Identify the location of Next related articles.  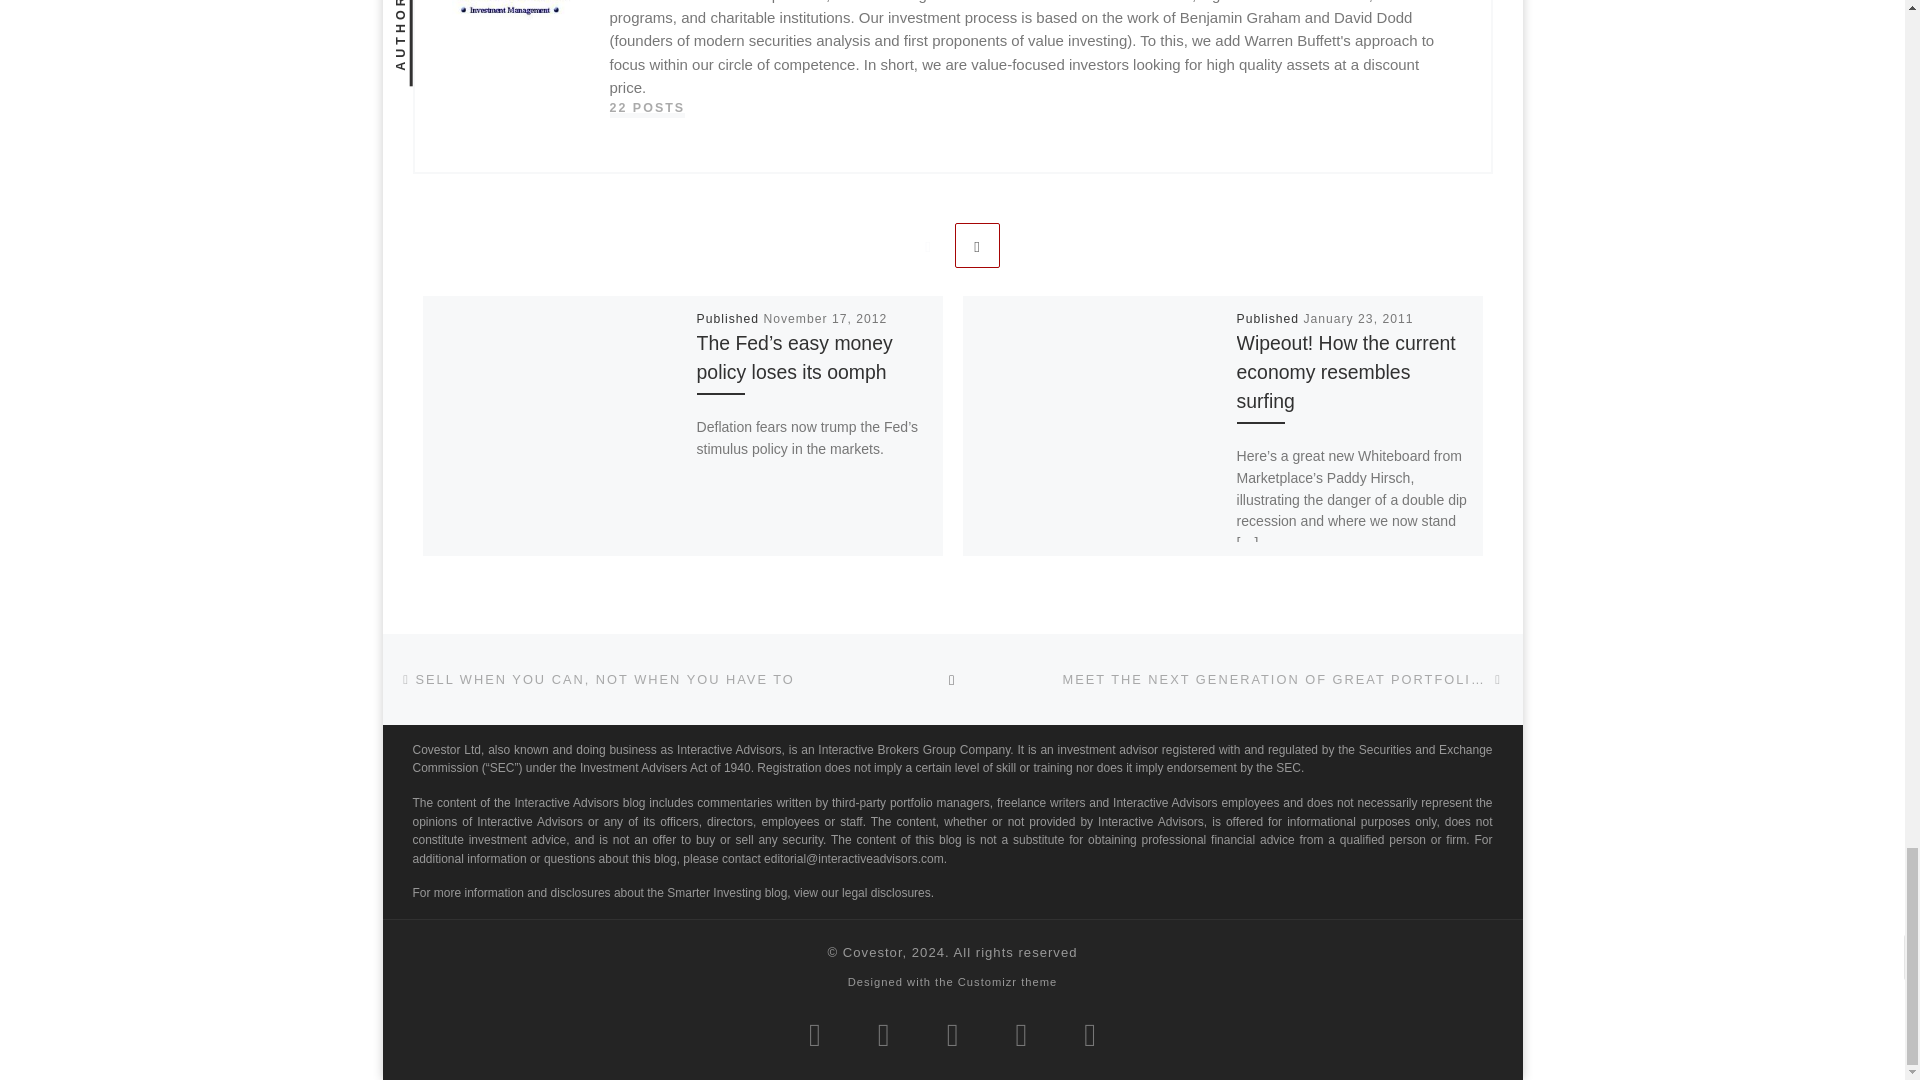
(977, 244).